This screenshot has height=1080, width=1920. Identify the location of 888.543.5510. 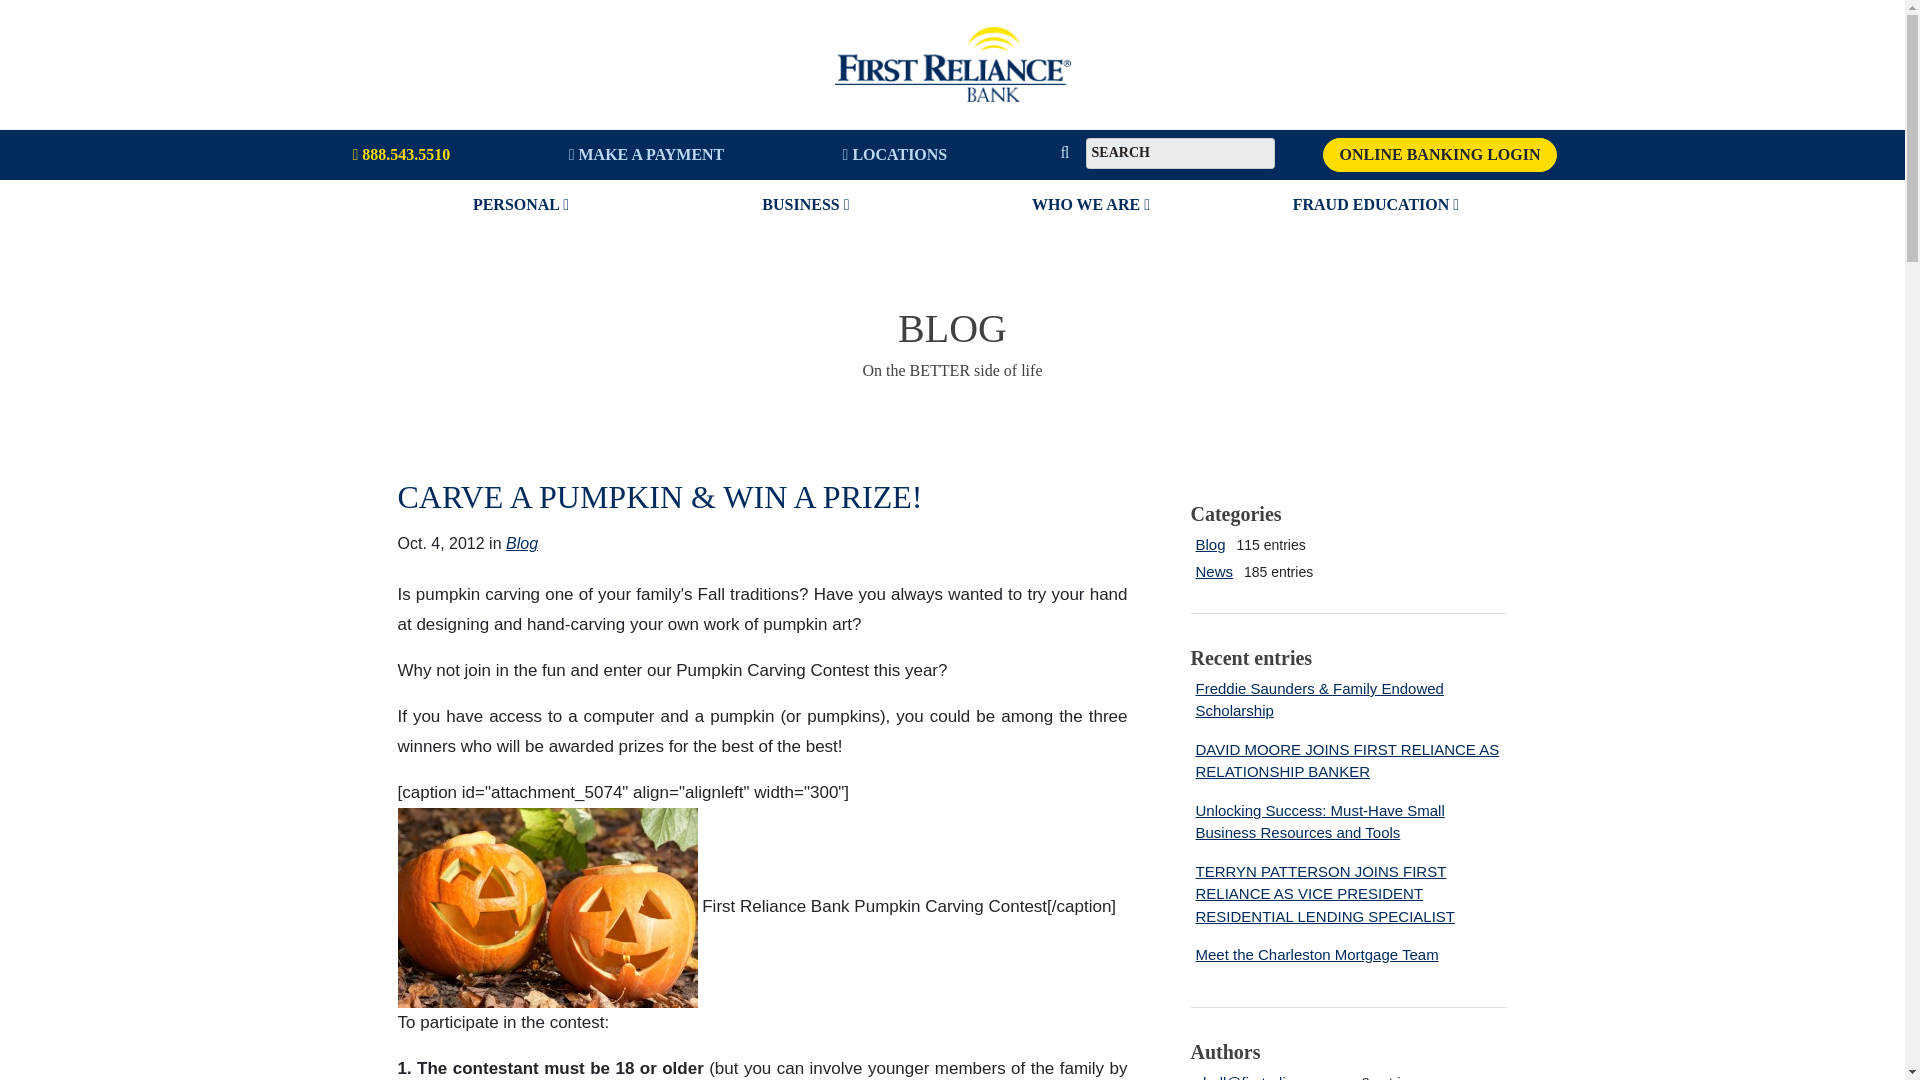
(402, 154).